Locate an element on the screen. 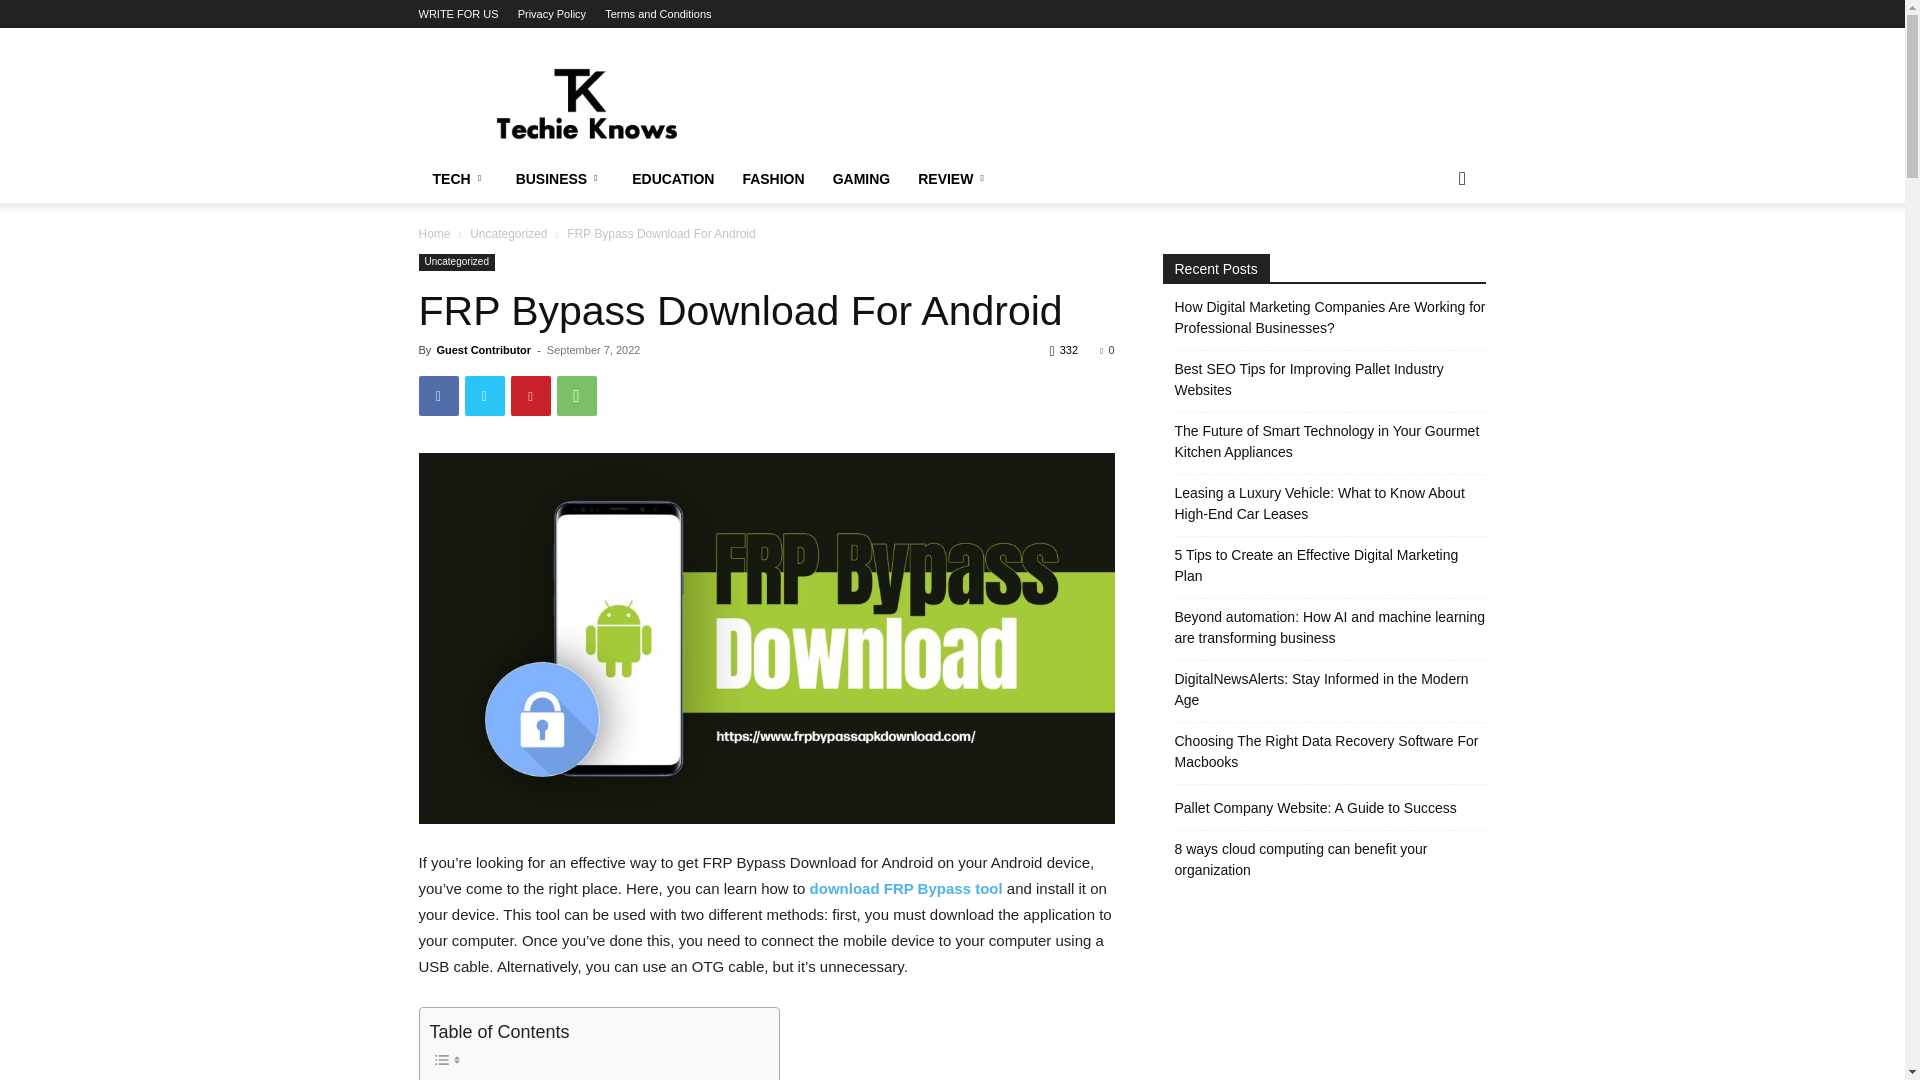  View all posts in Uncategorized is located at coordinates (508, 233).